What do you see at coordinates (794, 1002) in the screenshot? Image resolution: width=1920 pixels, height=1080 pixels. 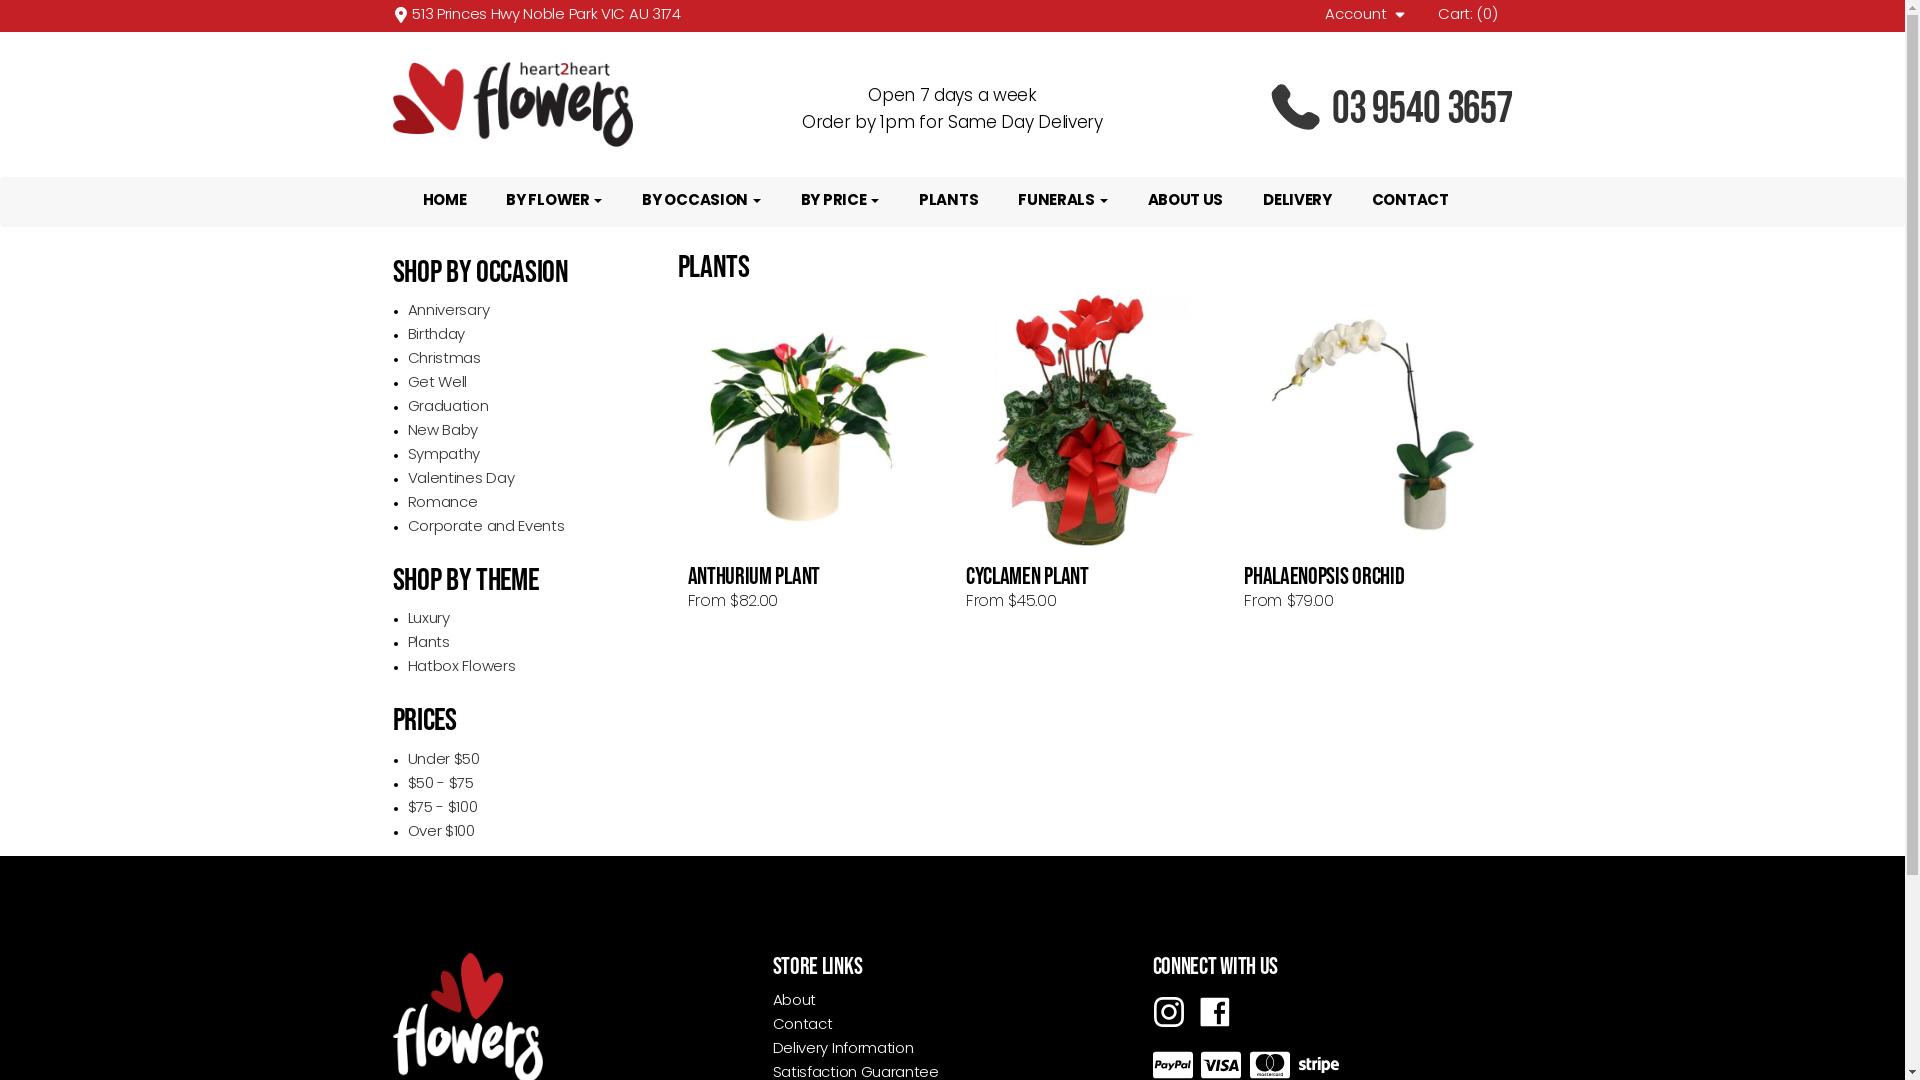 I see `About` at bounding box center [794, 1002].